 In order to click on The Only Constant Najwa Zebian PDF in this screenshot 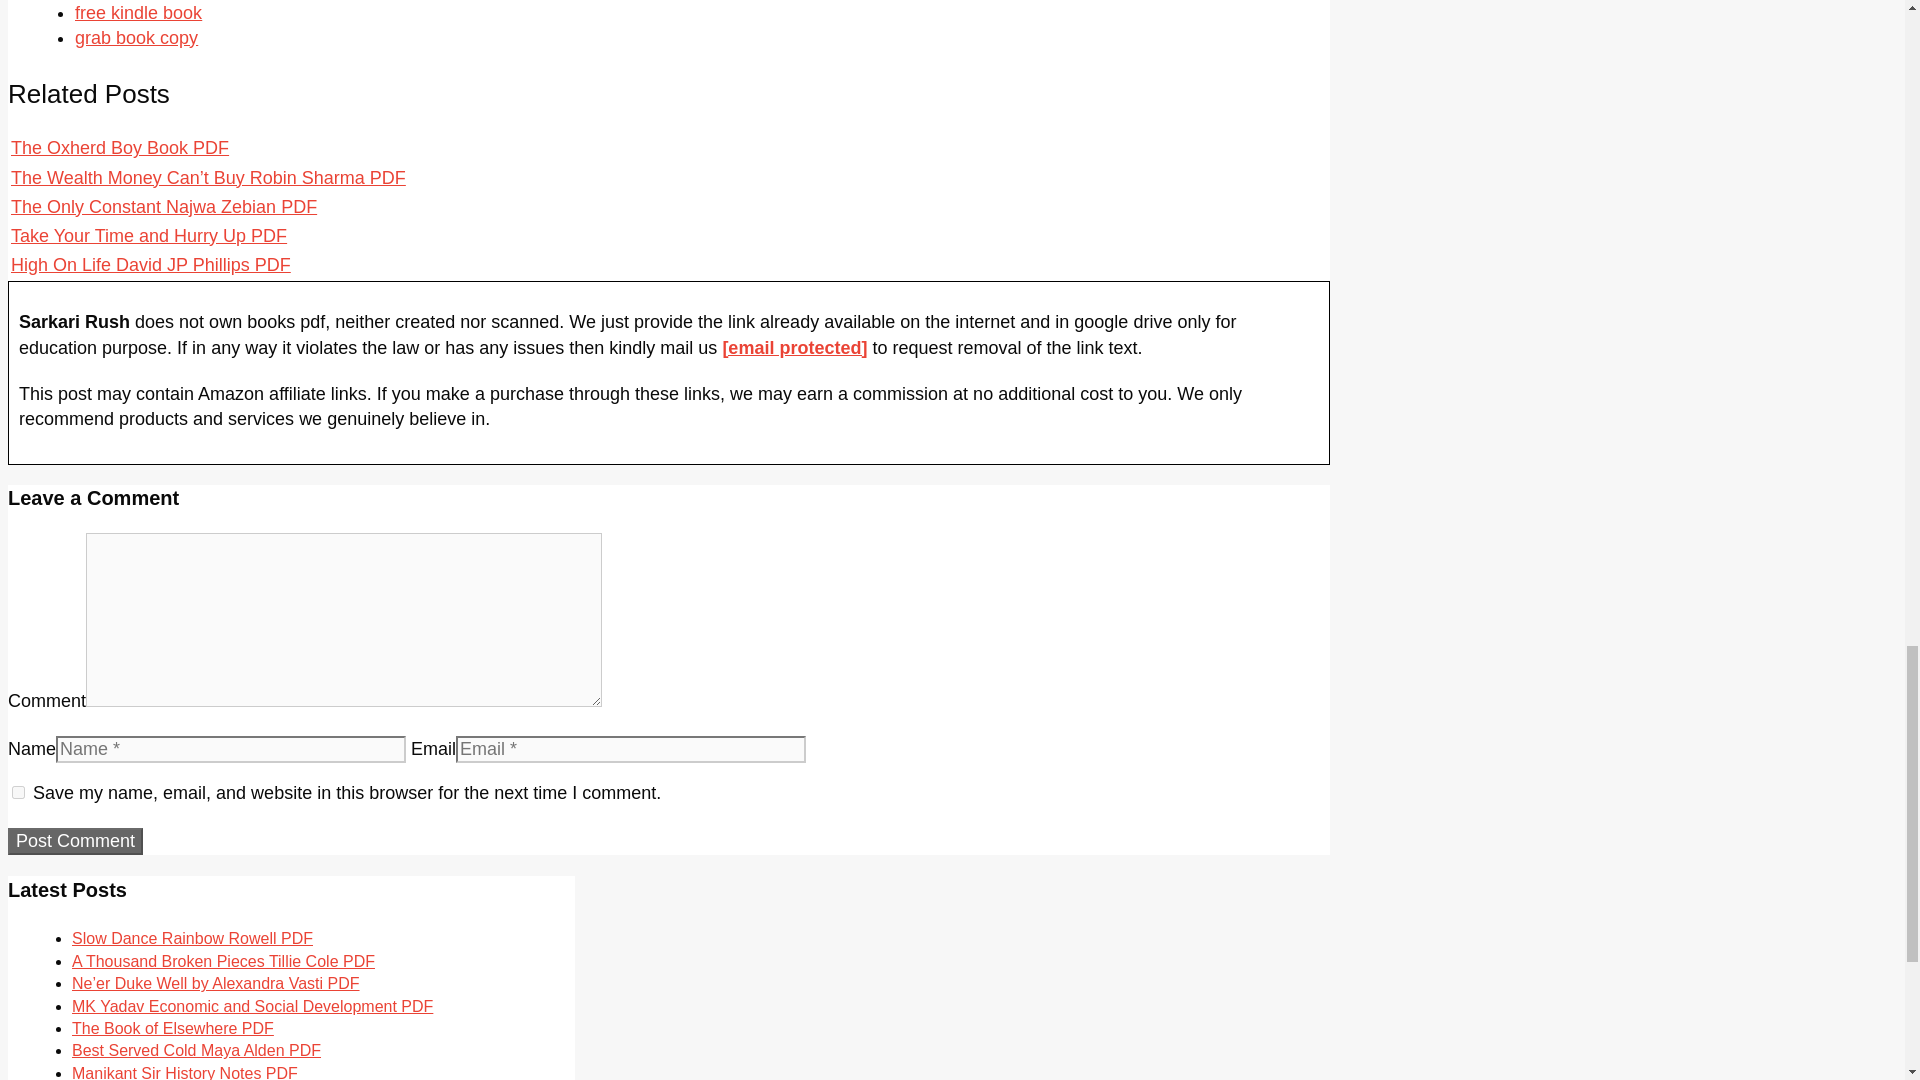, I will do `click(164, 206)`.